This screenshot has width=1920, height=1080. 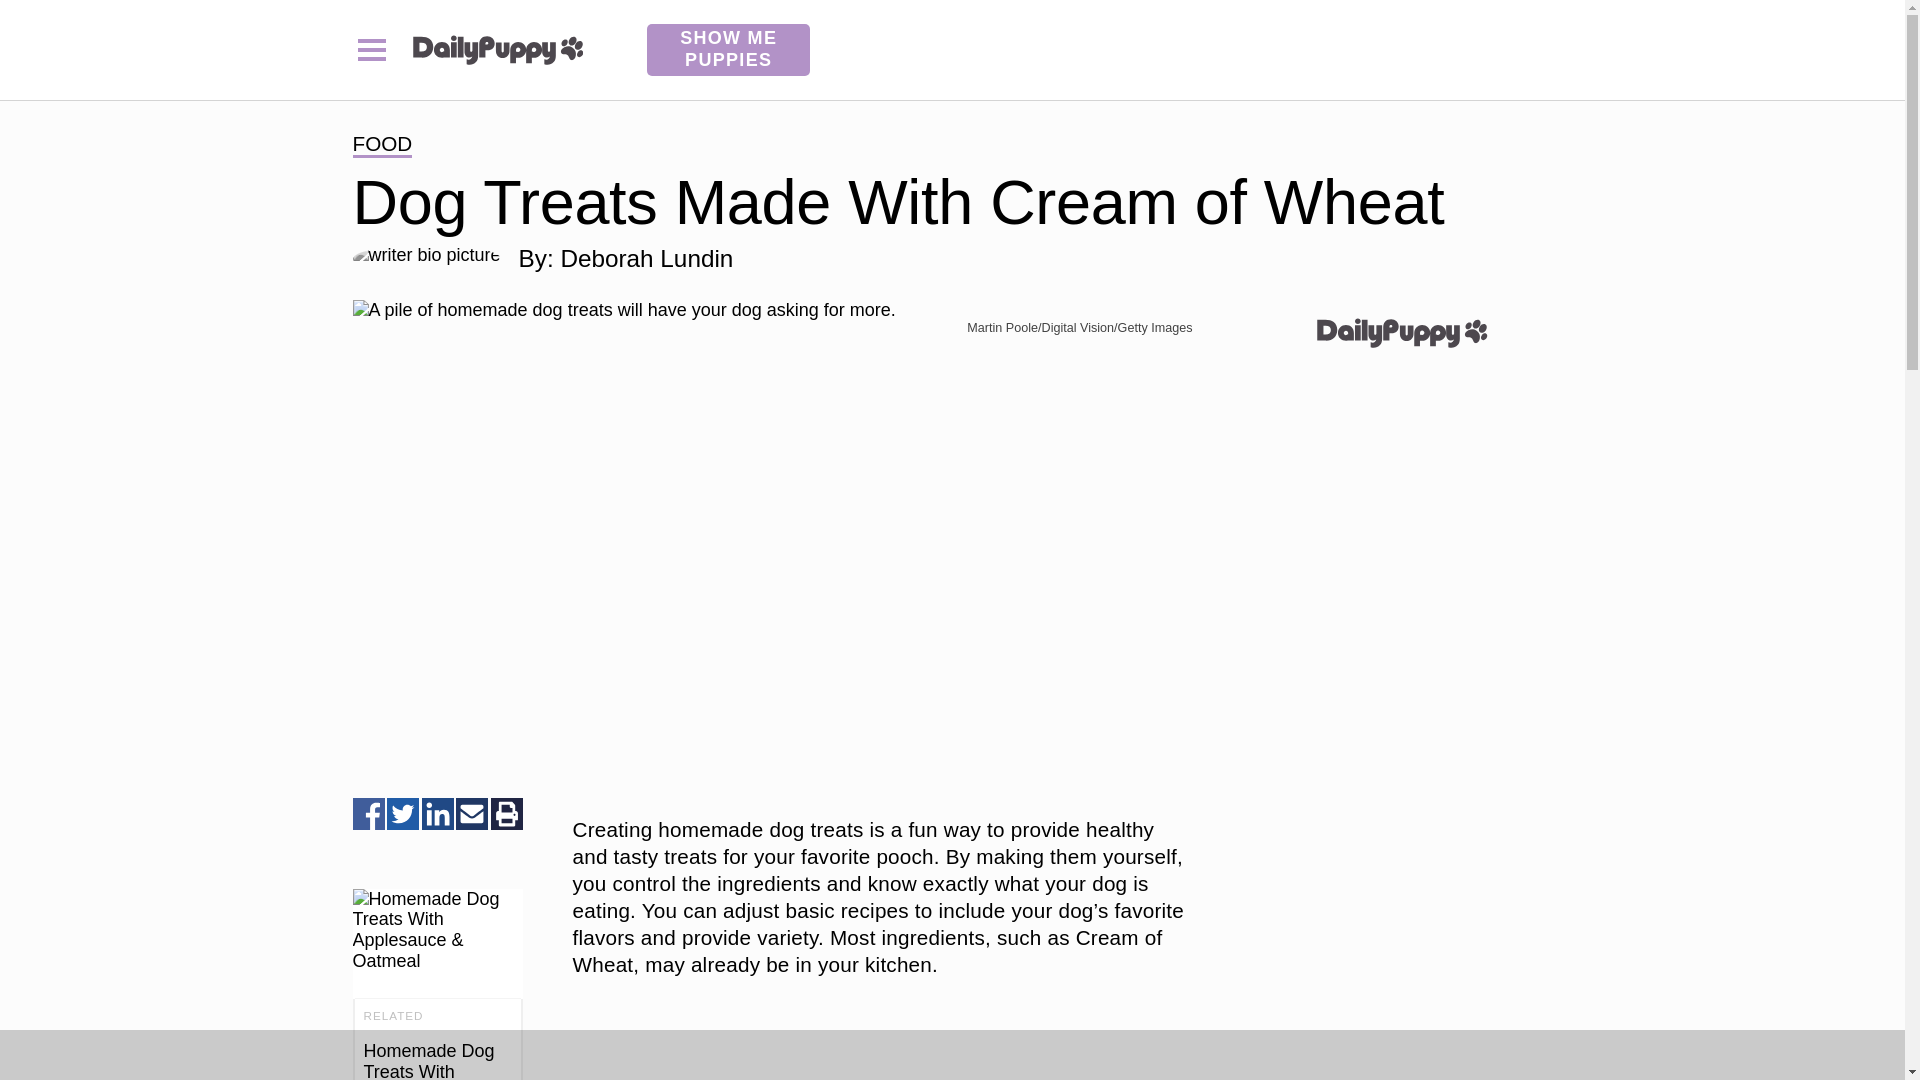 I want to click on SHOW ME PUPPIES, so click(x=728, y=49).